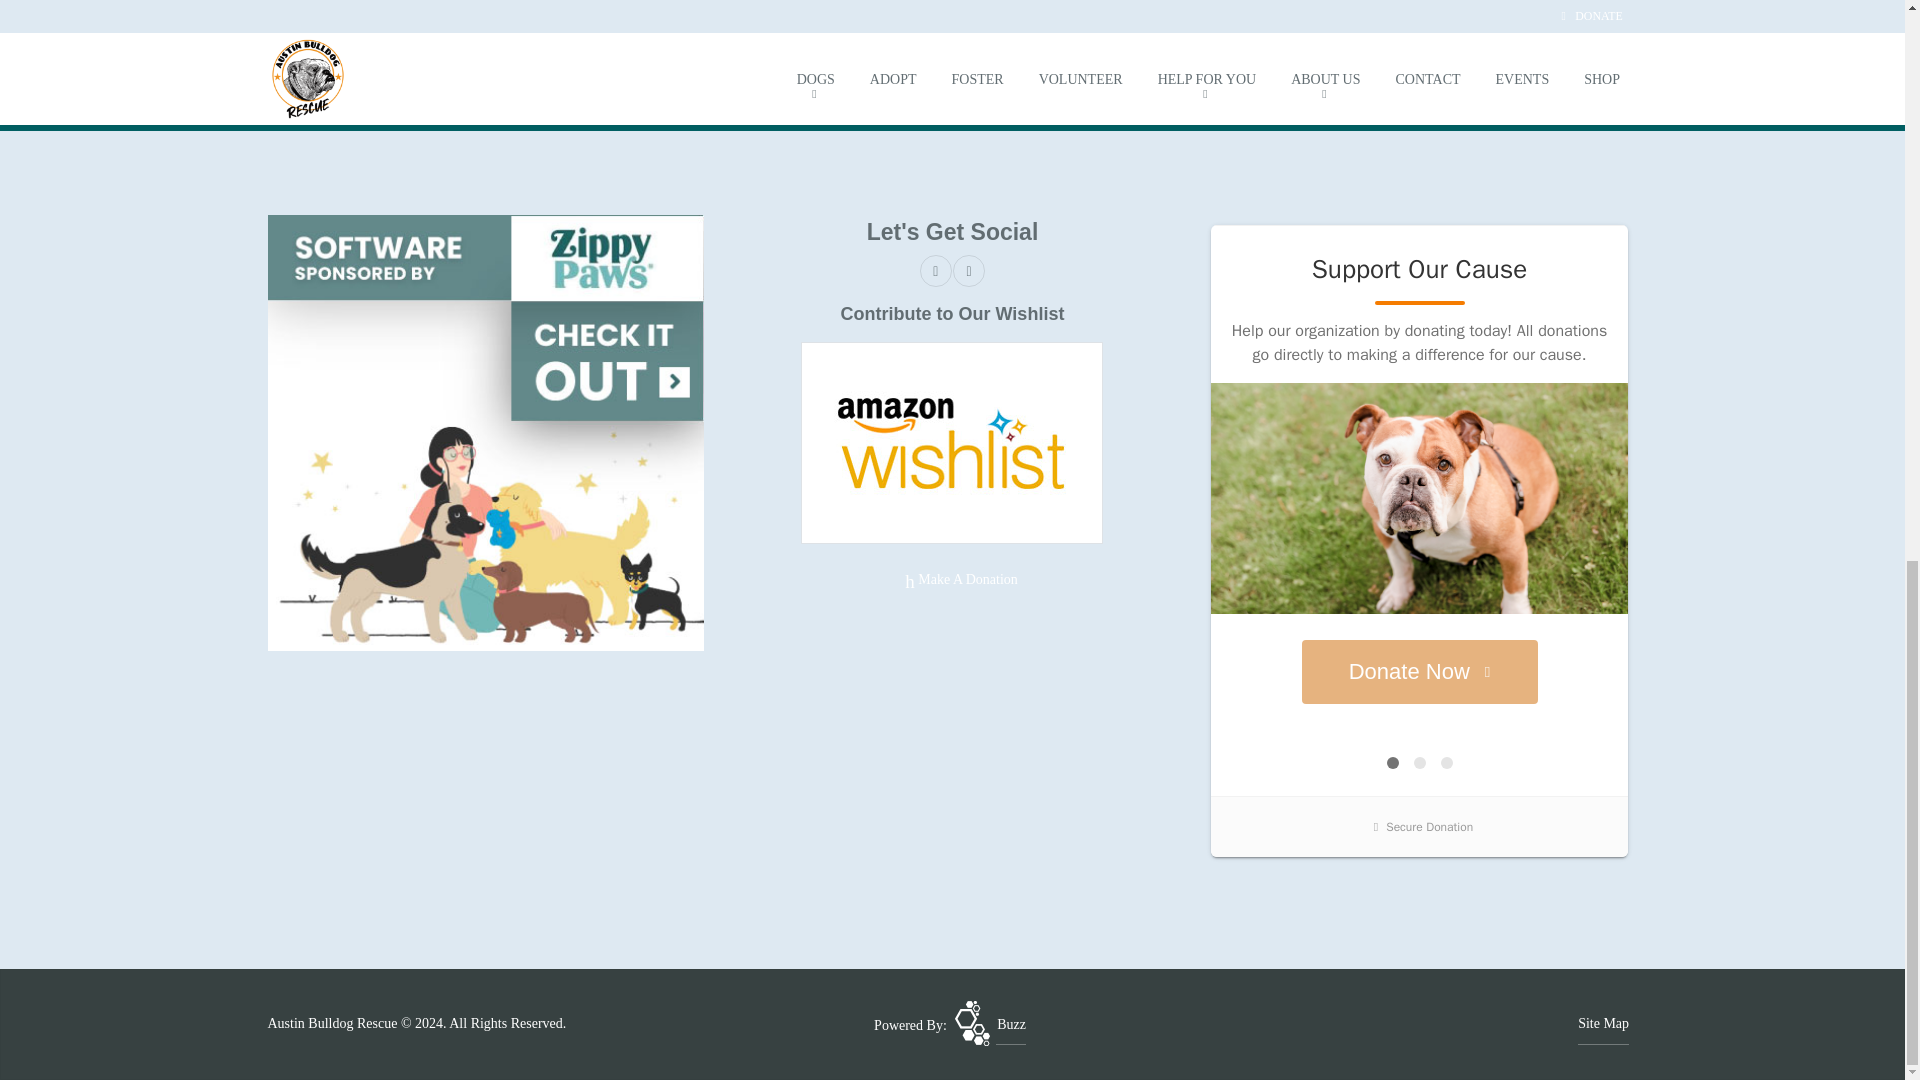 The height and width of the screenshot is (1080, 1920). I want to click on Site Map, so click(1603, 1024).